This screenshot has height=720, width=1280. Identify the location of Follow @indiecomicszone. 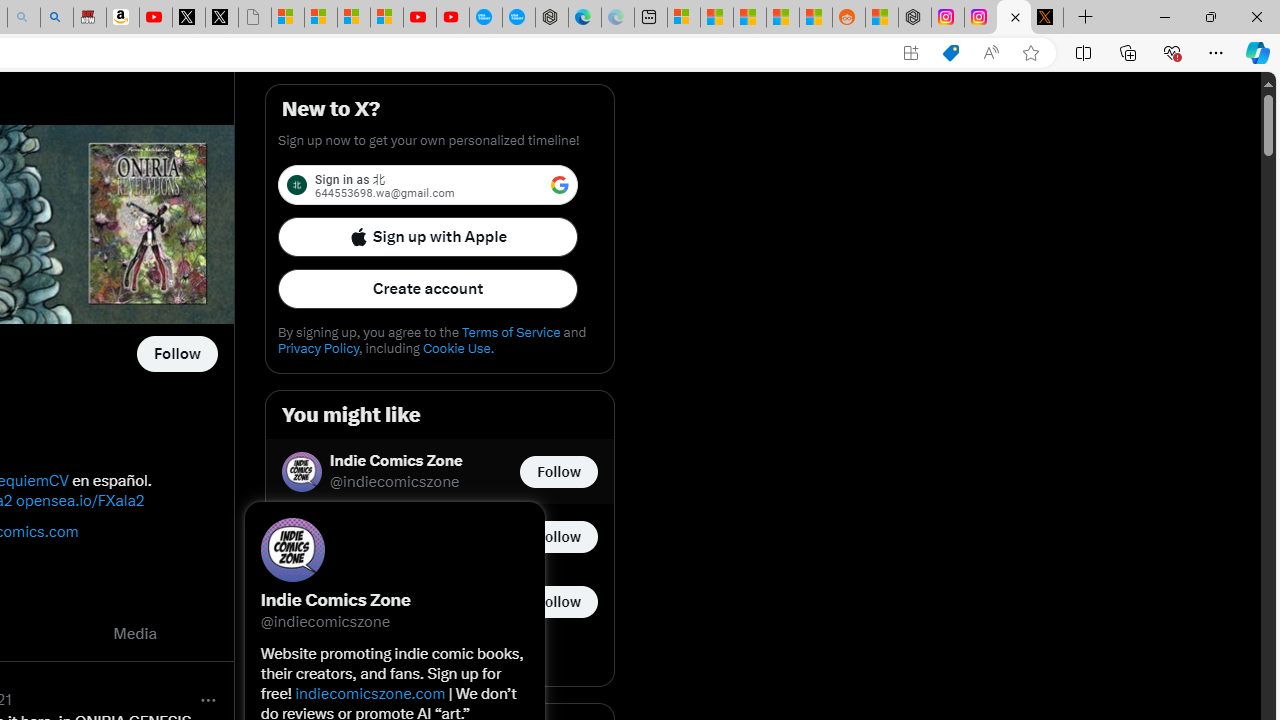
(558, 472).